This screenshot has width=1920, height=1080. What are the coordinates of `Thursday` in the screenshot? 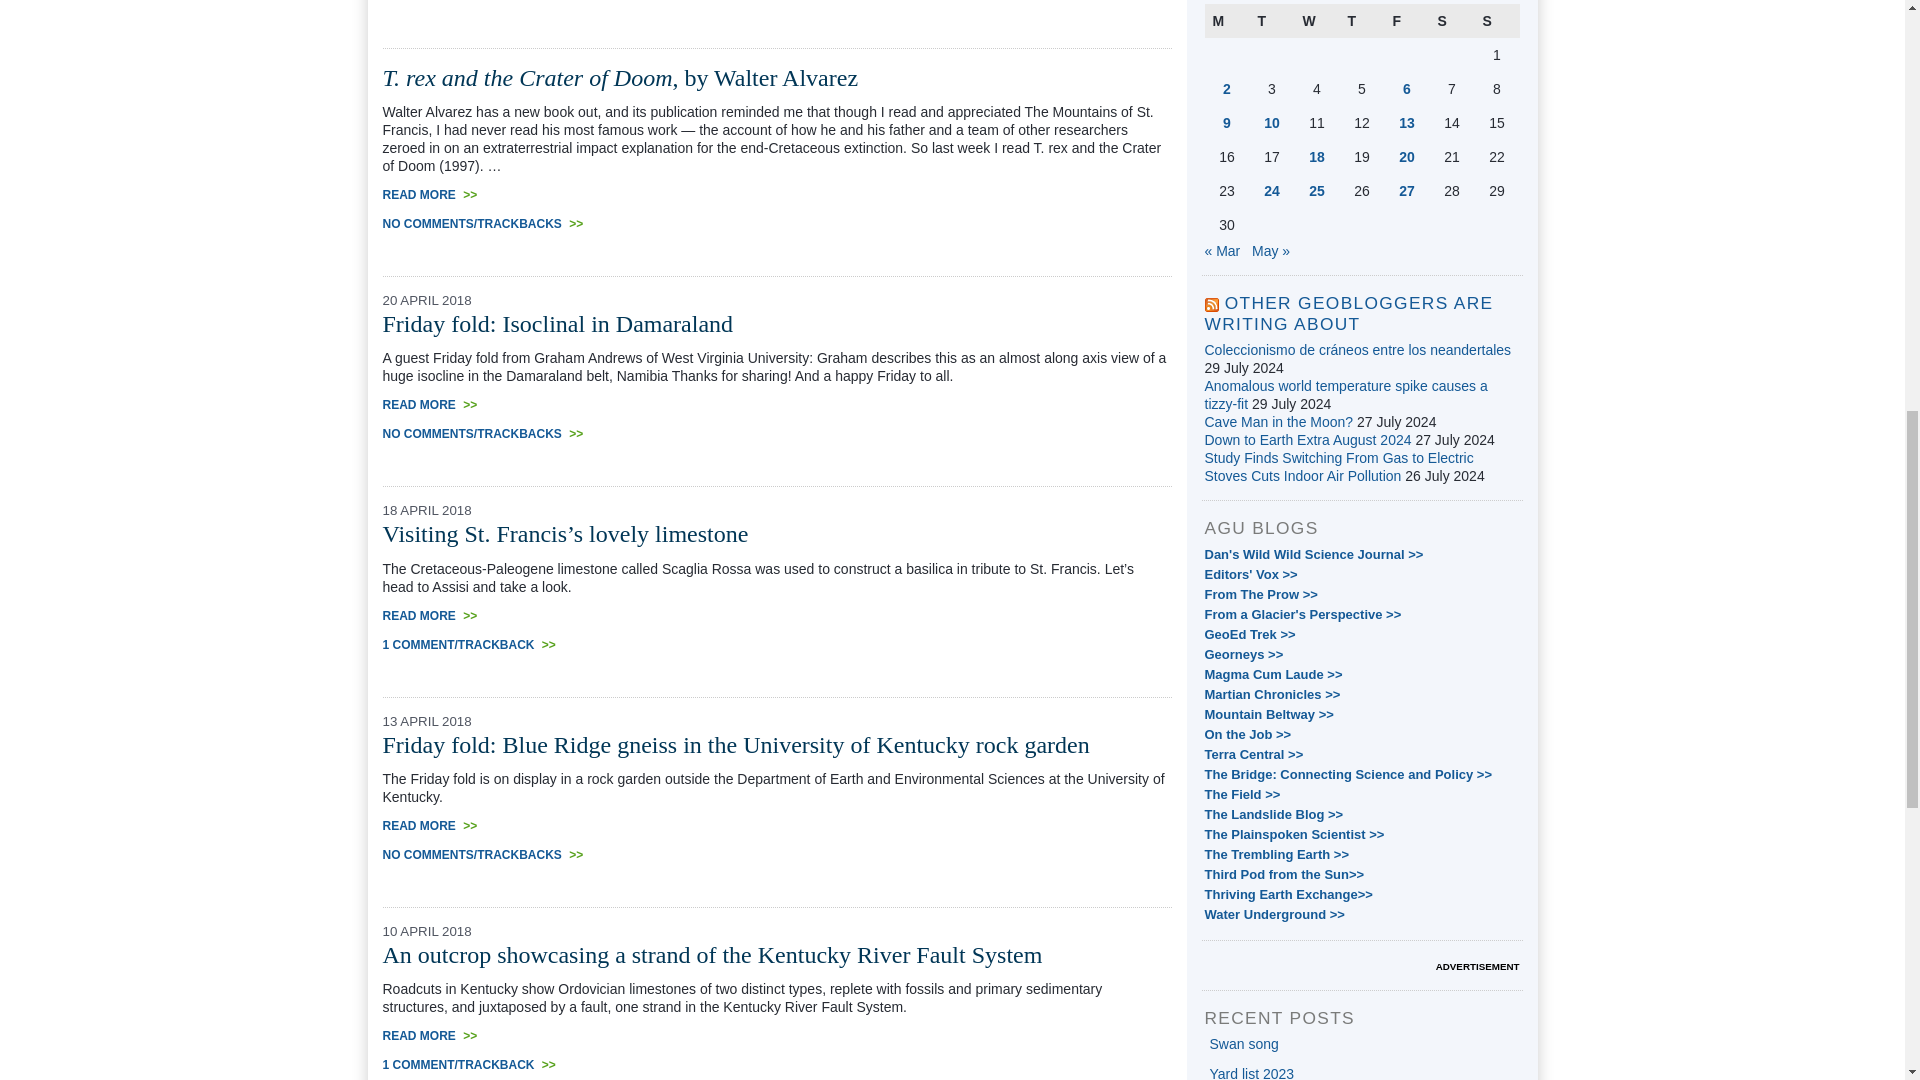 It's located at (1362, 20).